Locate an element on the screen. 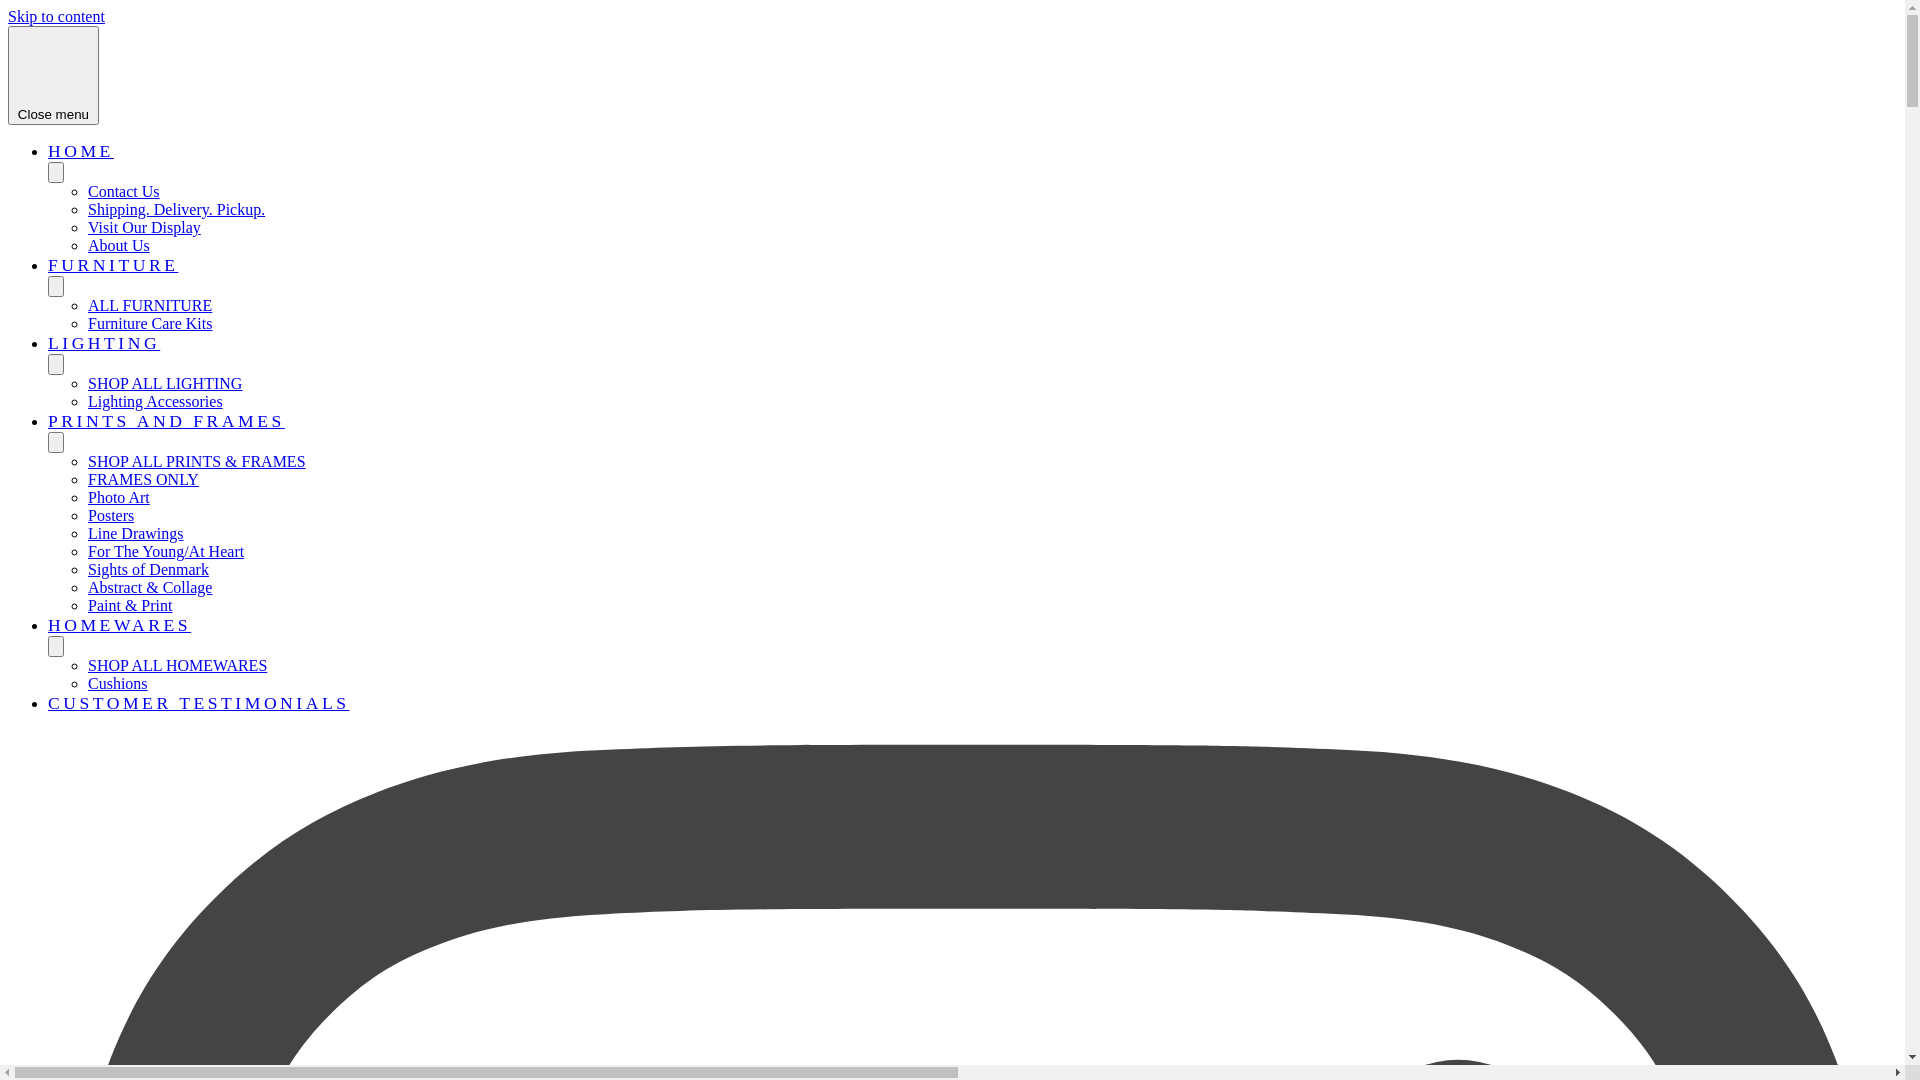 The image size is (1920, 1080). Visit Our Display is located at coordinates (144, 228).